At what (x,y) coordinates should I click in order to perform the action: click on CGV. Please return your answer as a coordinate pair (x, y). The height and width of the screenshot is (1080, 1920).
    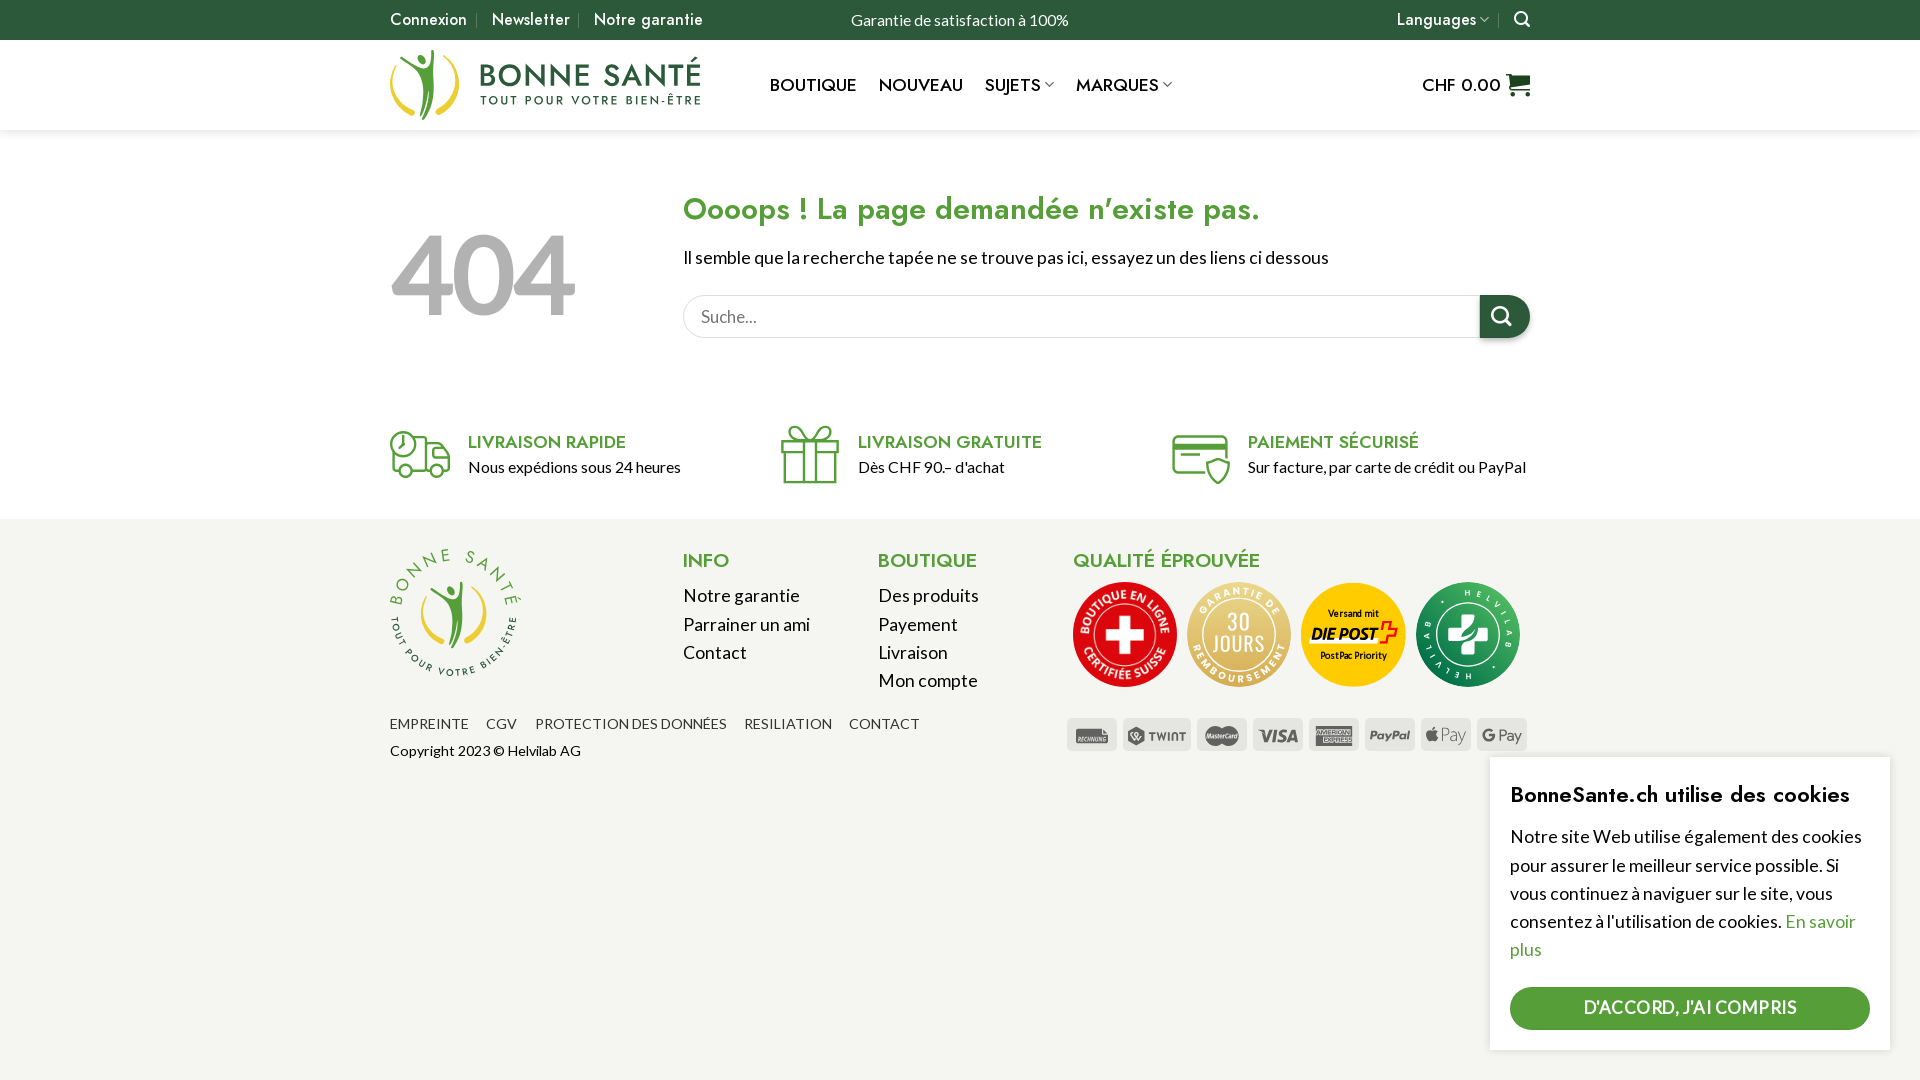
    Looking at the image, I should click on (502, 724).